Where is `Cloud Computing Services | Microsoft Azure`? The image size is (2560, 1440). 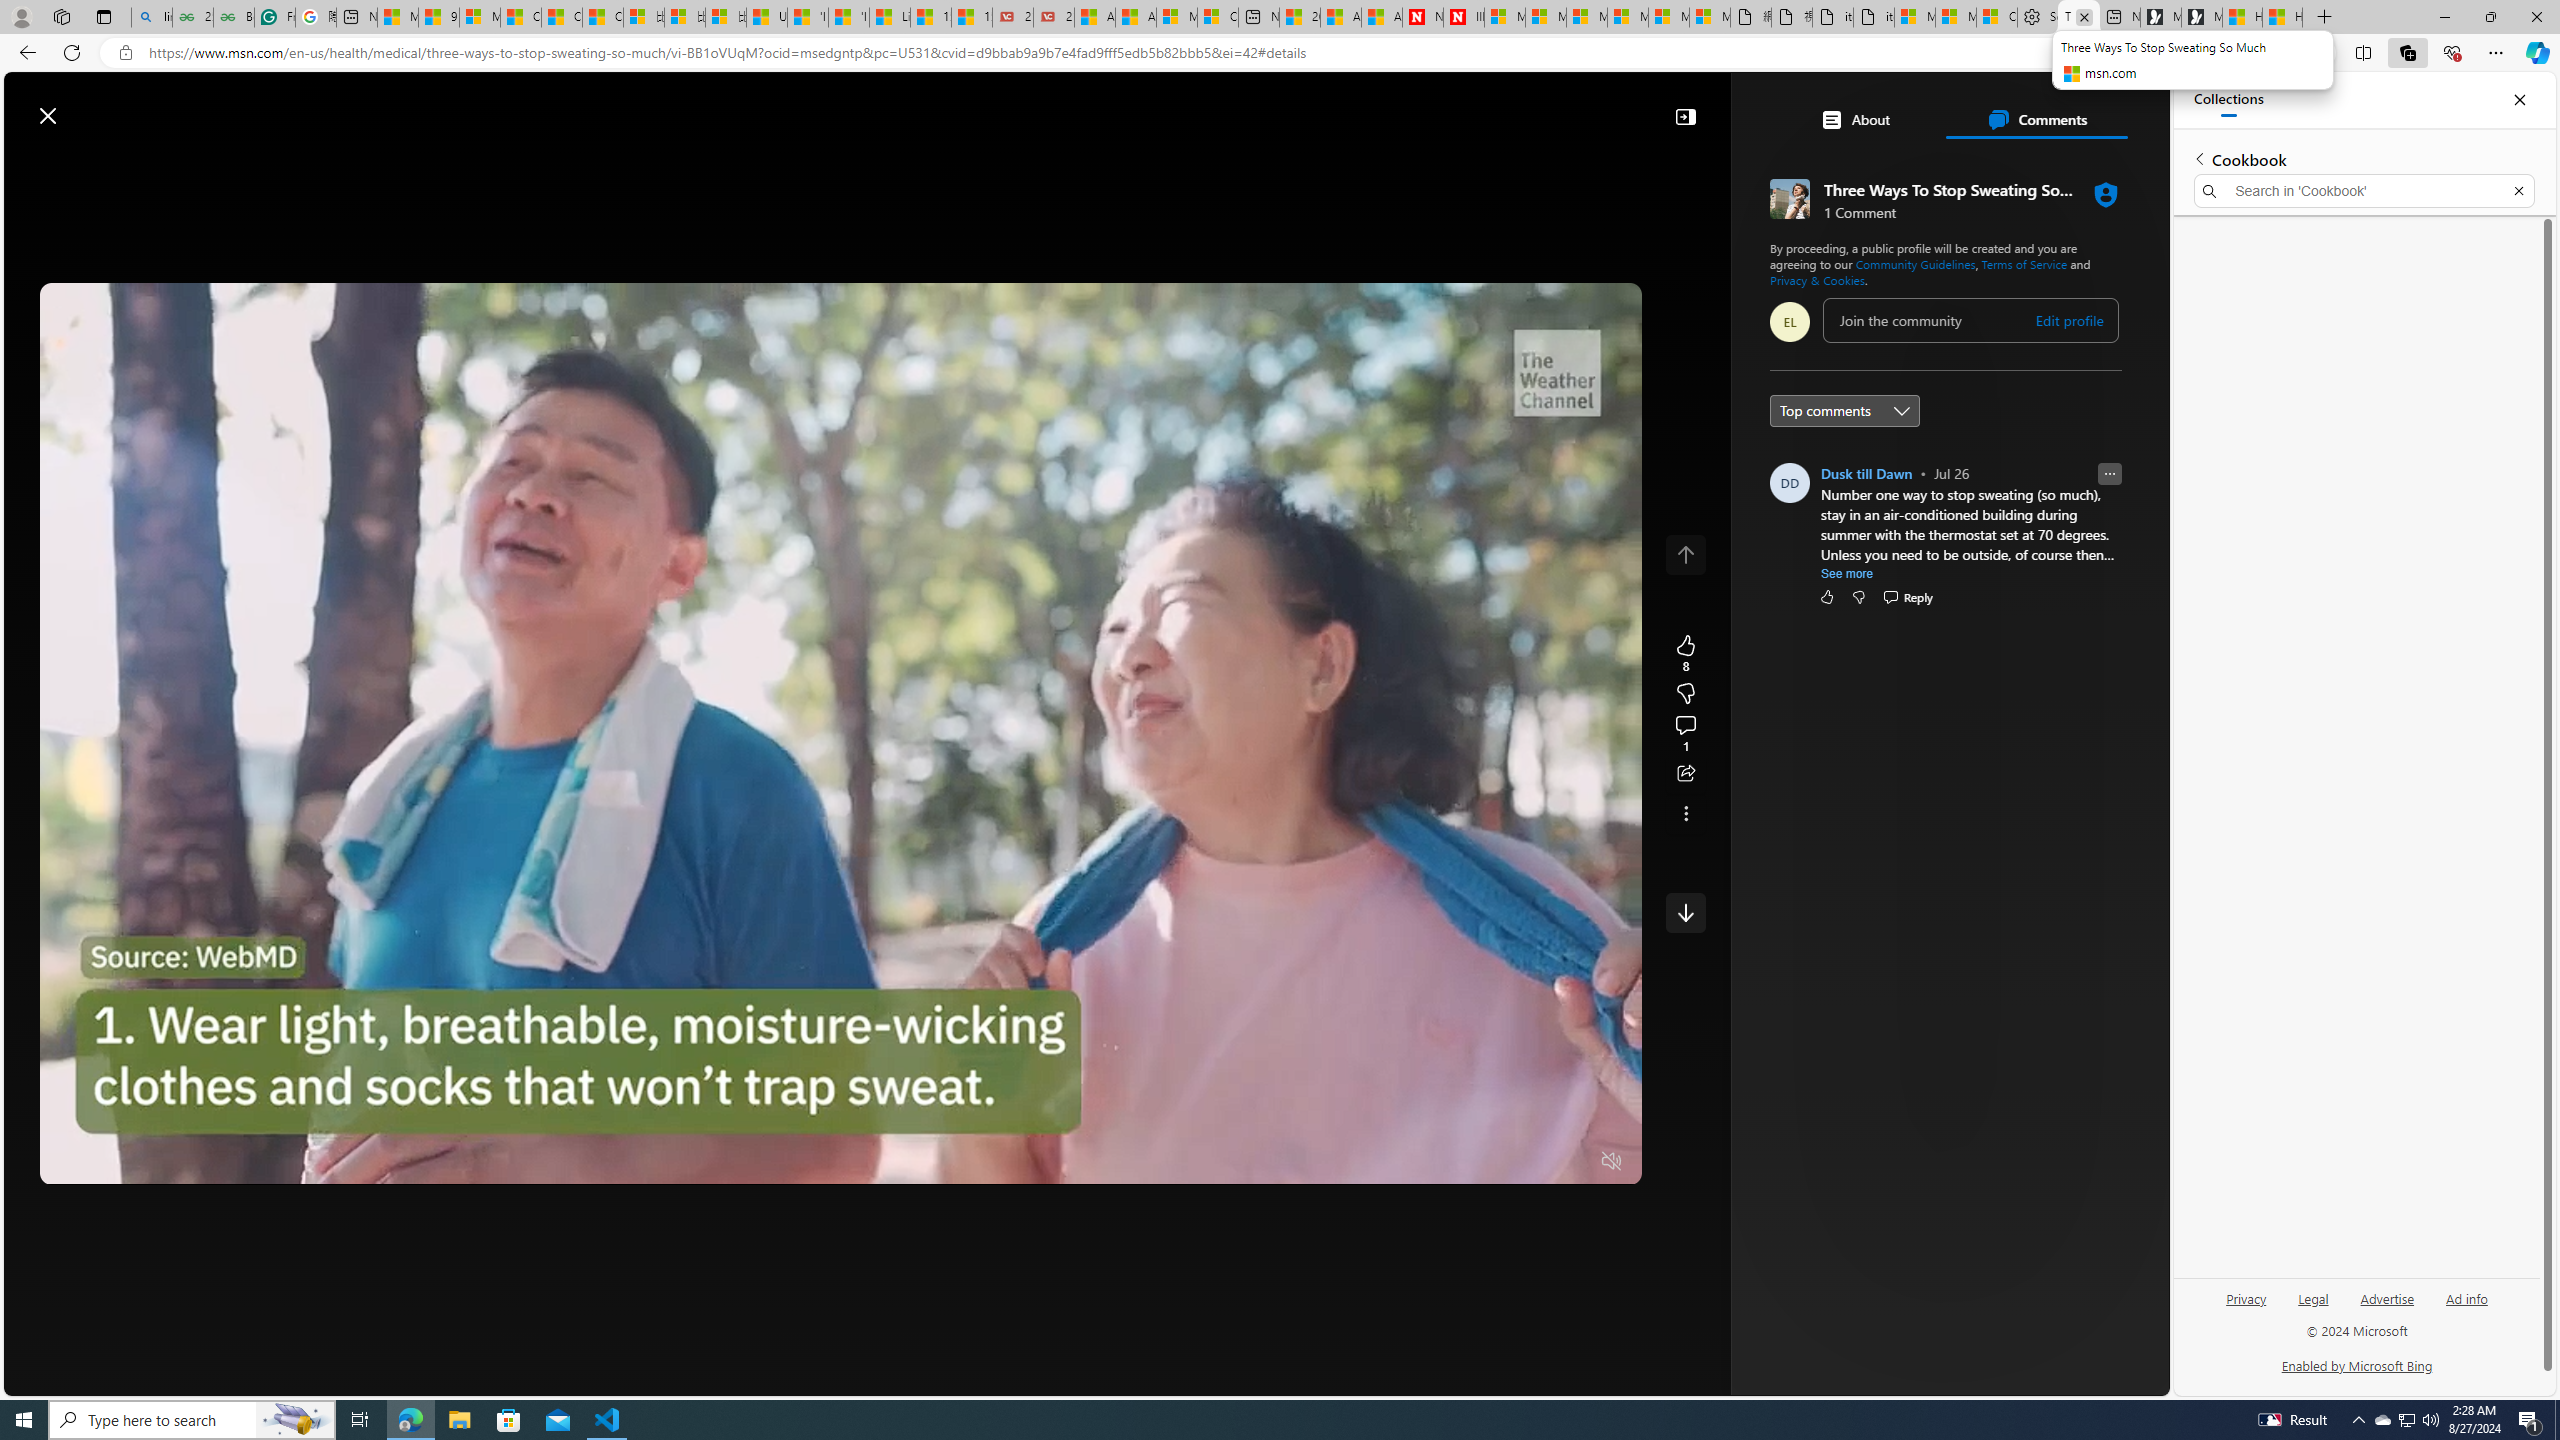
Cloud Computing Services | Microsoft Azure is located at coordinates (1216, 17).